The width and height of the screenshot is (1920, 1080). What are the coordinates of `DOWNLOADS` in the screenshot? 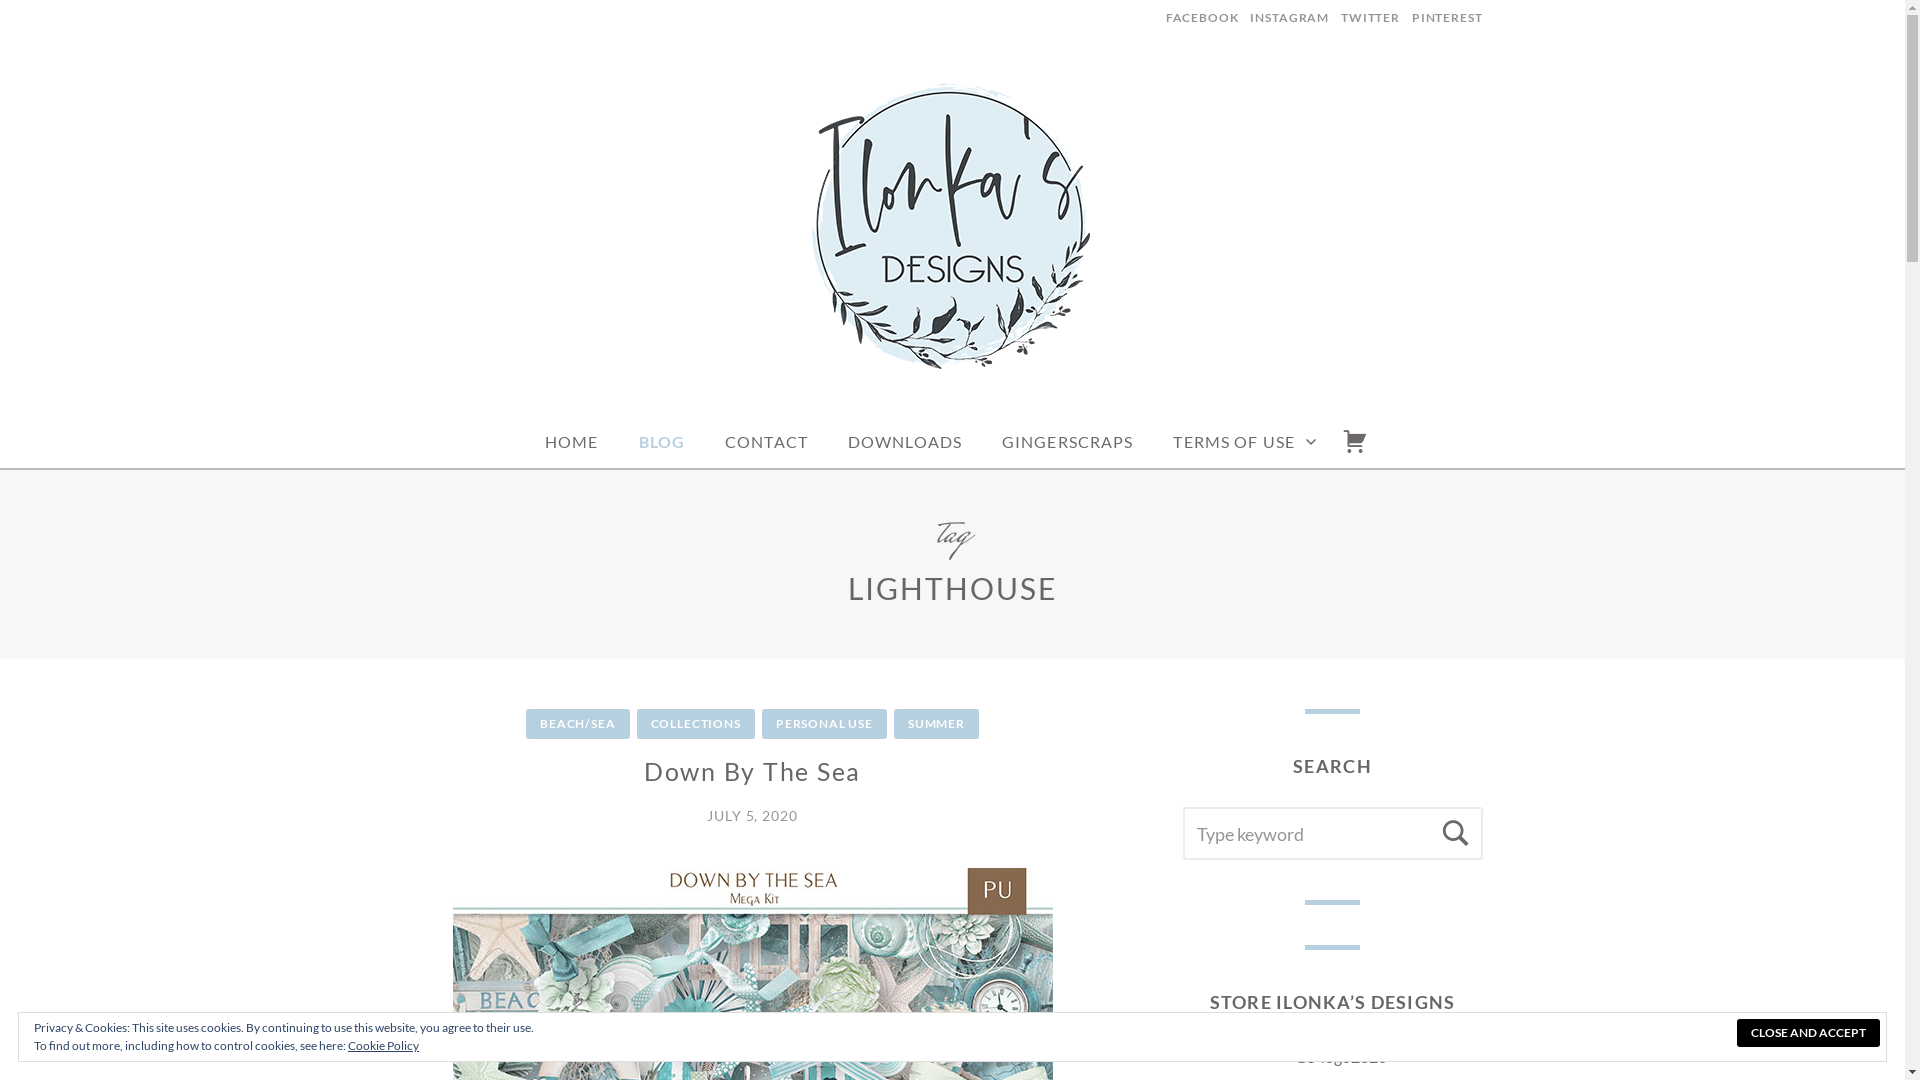 It's located at (904, 441).